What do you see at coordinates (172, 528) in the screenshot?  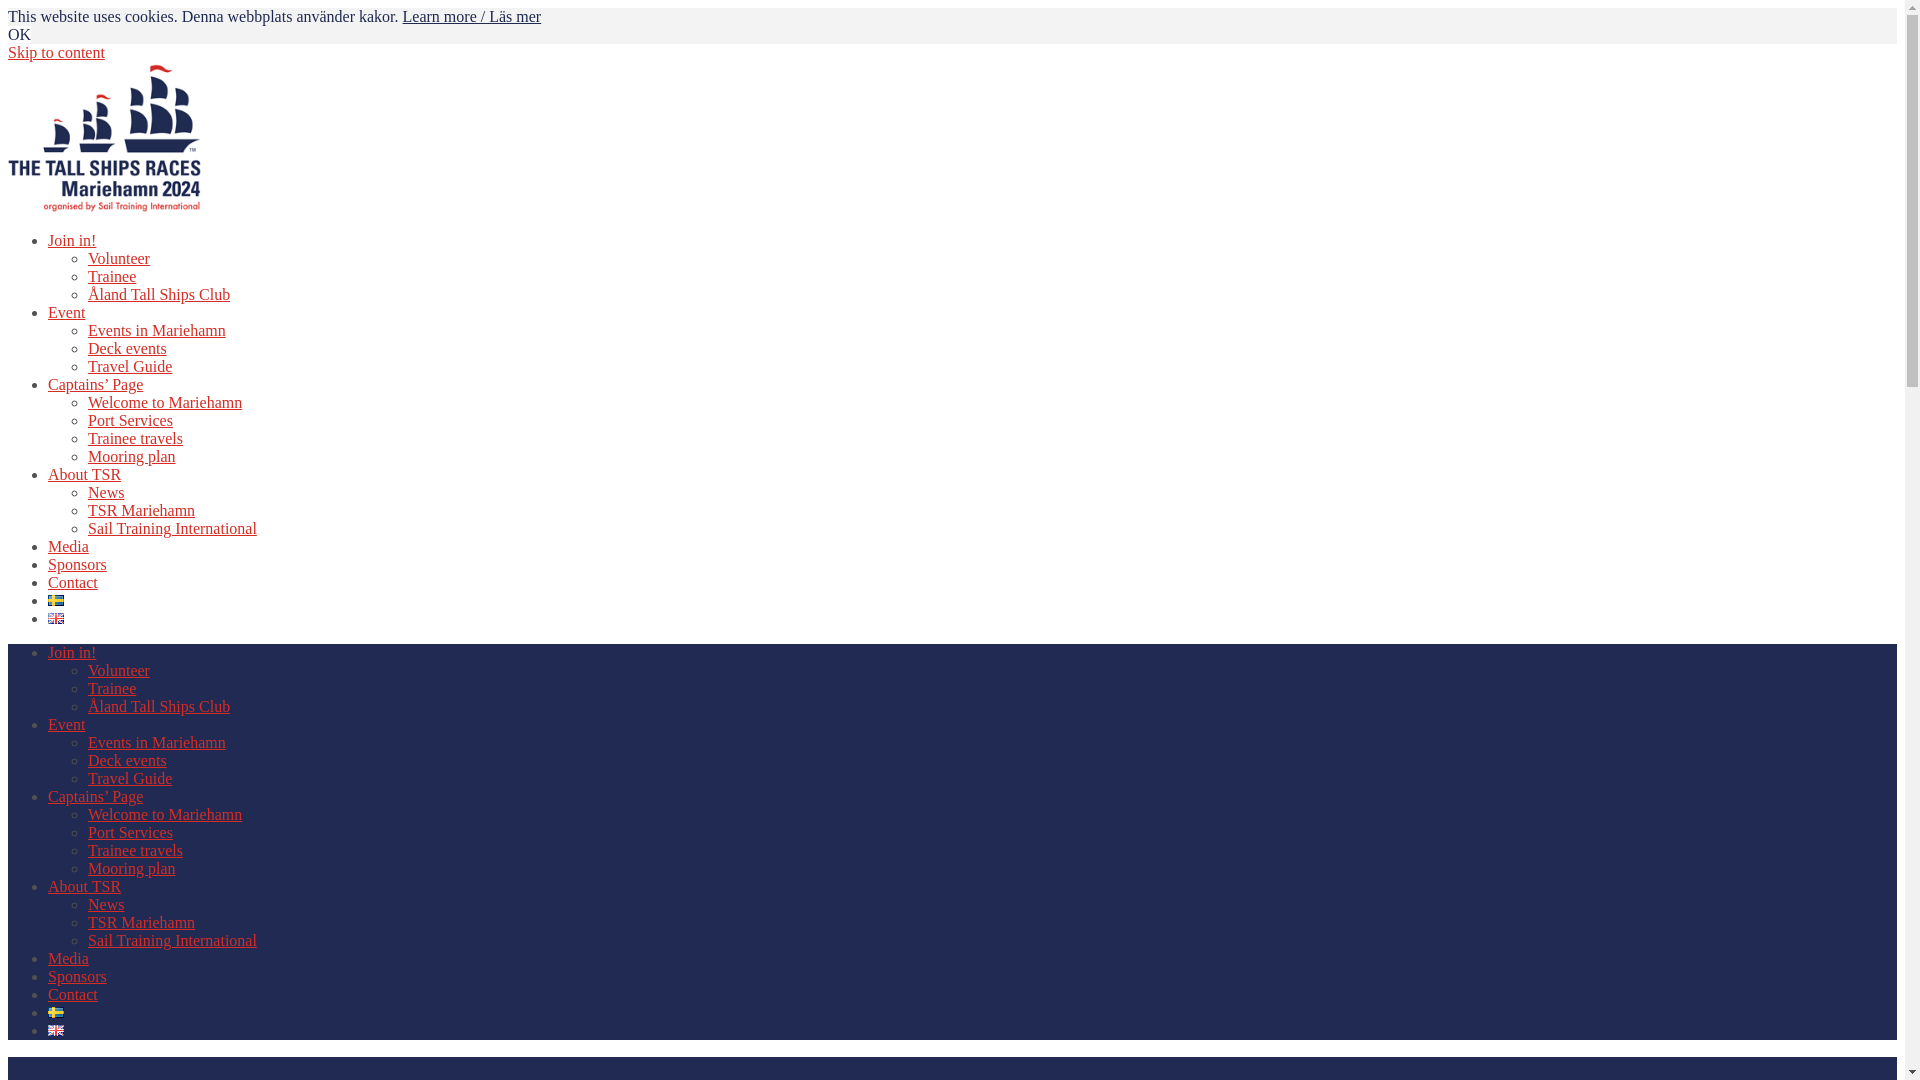 I see `Sail Training International` at bounding box center [172, 528].